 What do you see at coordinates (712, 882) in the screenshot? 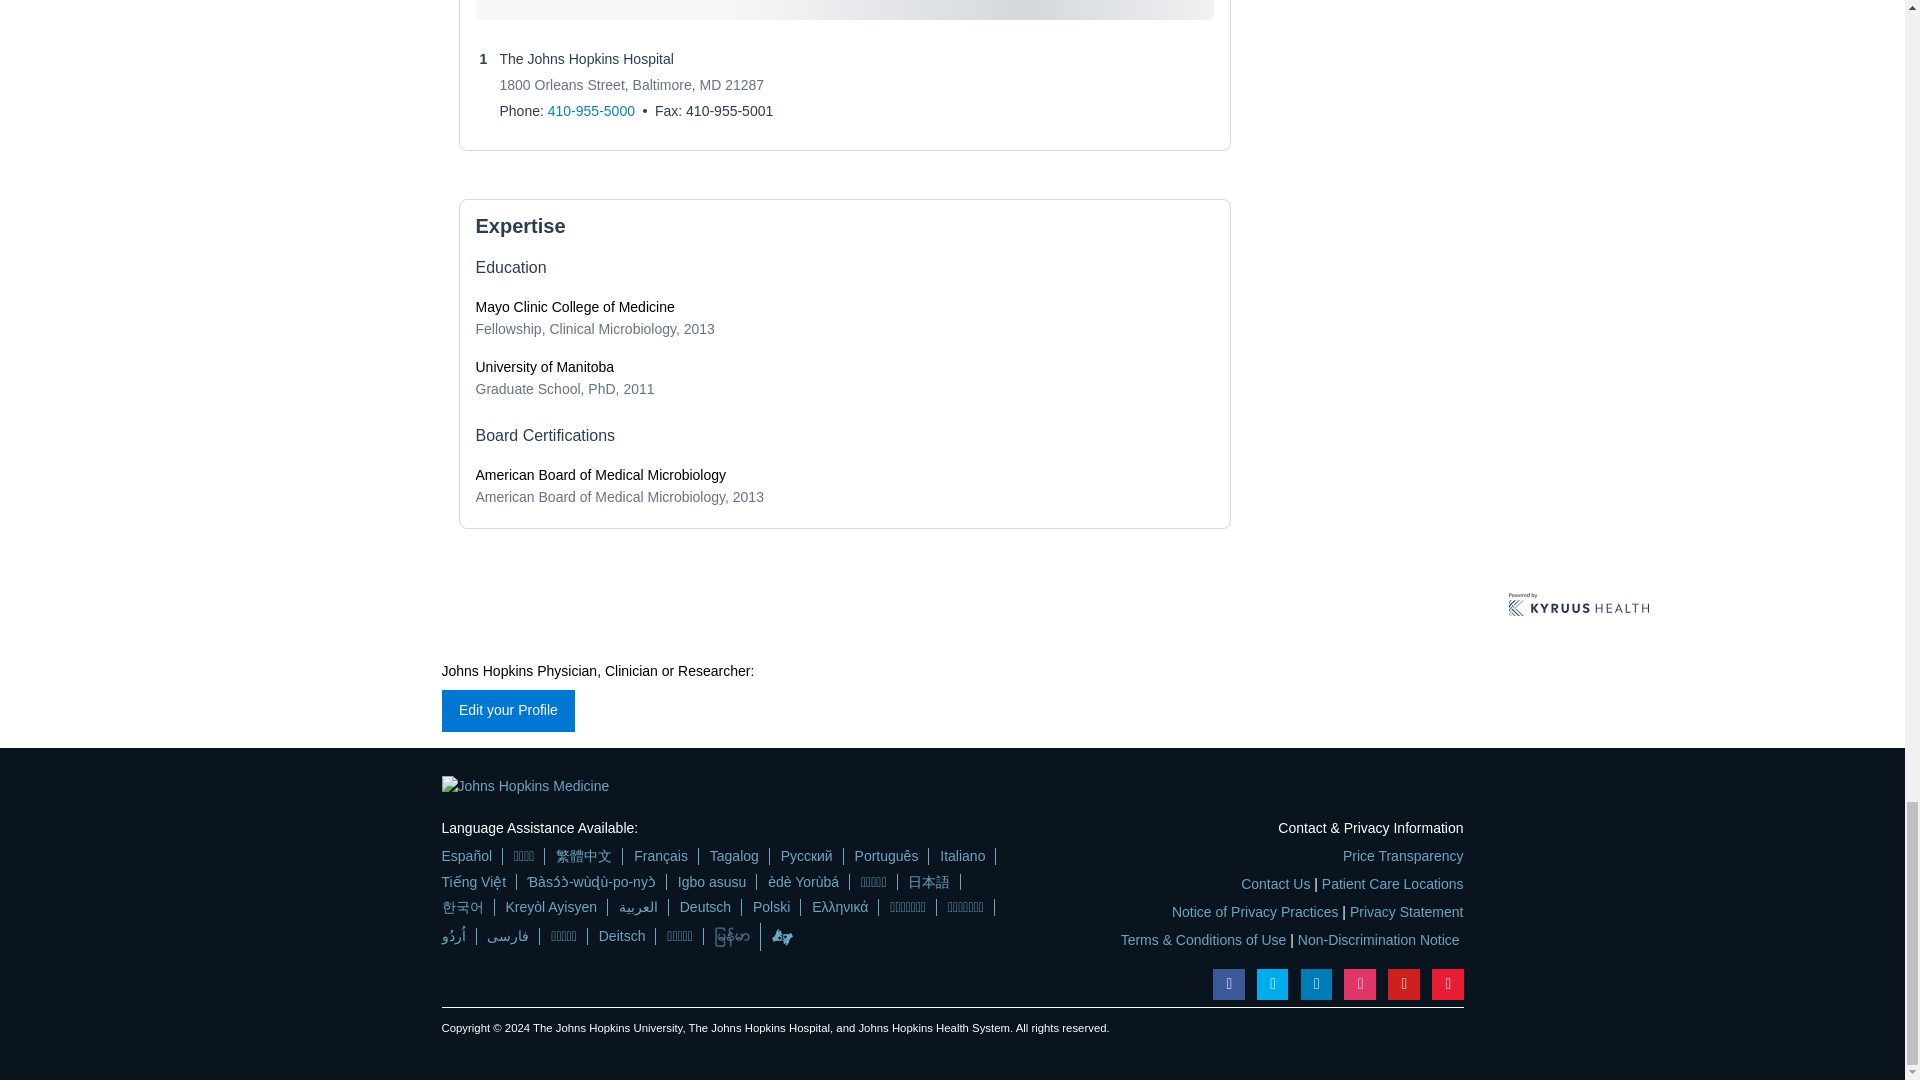
I see `Igbo asusu` at bounding box center [712, 882].